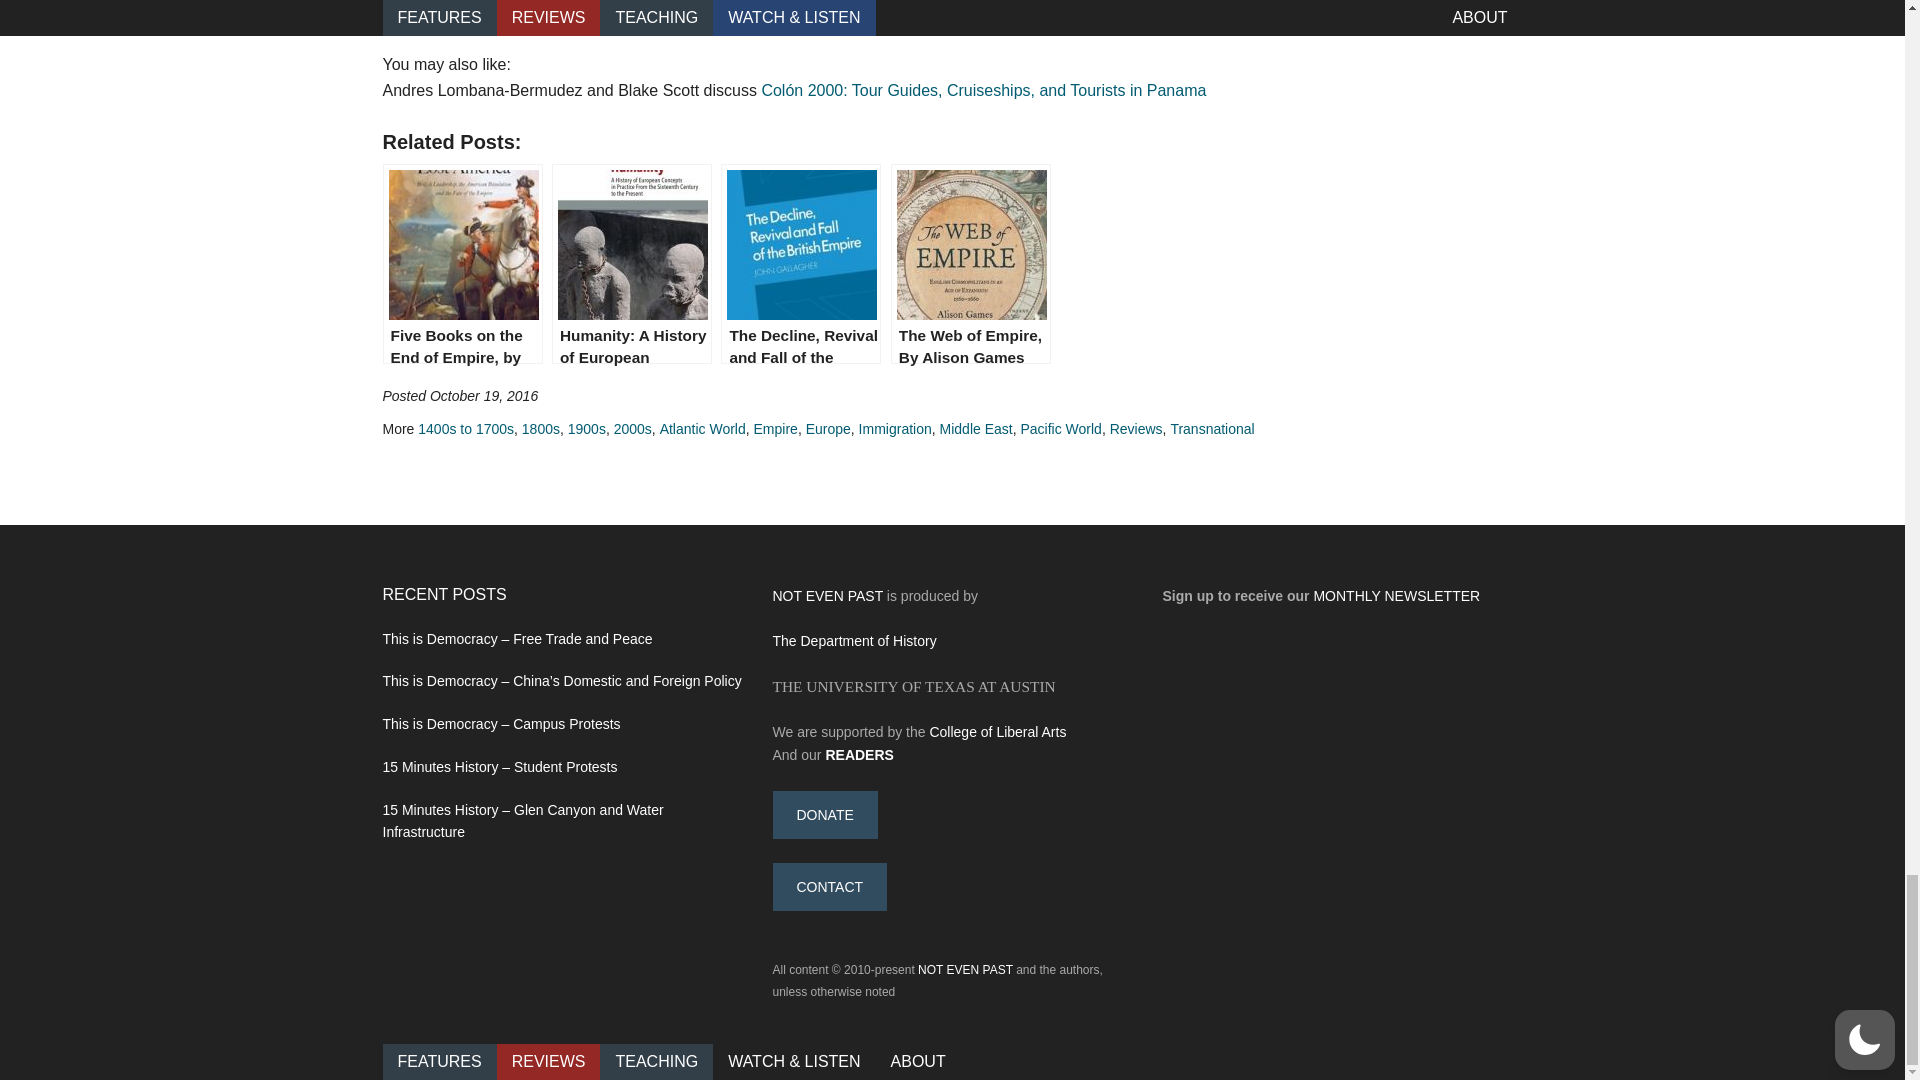 This screenshot has width=1920, height=1080. I want to click on 2000s, so click(633, 429).